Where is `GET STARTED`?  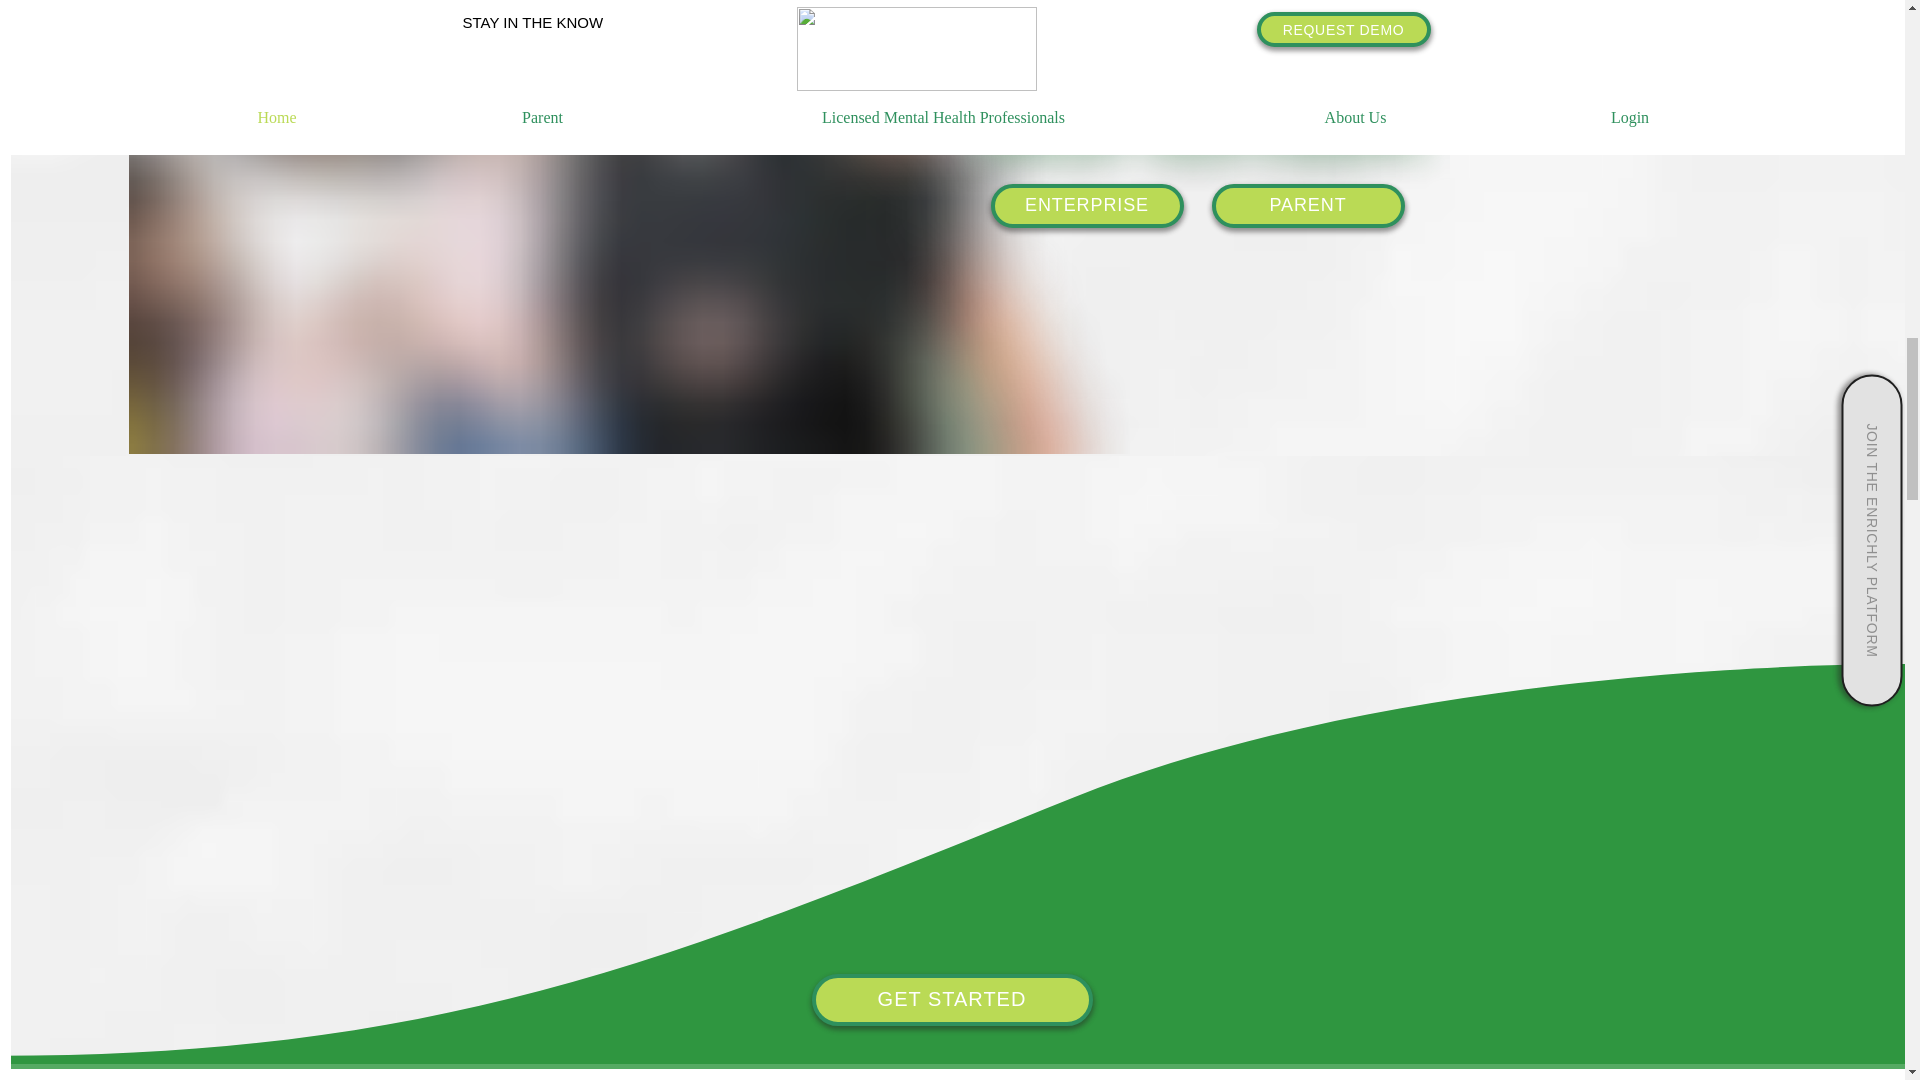
GET STARTED is located at coordinates (952, 1000).